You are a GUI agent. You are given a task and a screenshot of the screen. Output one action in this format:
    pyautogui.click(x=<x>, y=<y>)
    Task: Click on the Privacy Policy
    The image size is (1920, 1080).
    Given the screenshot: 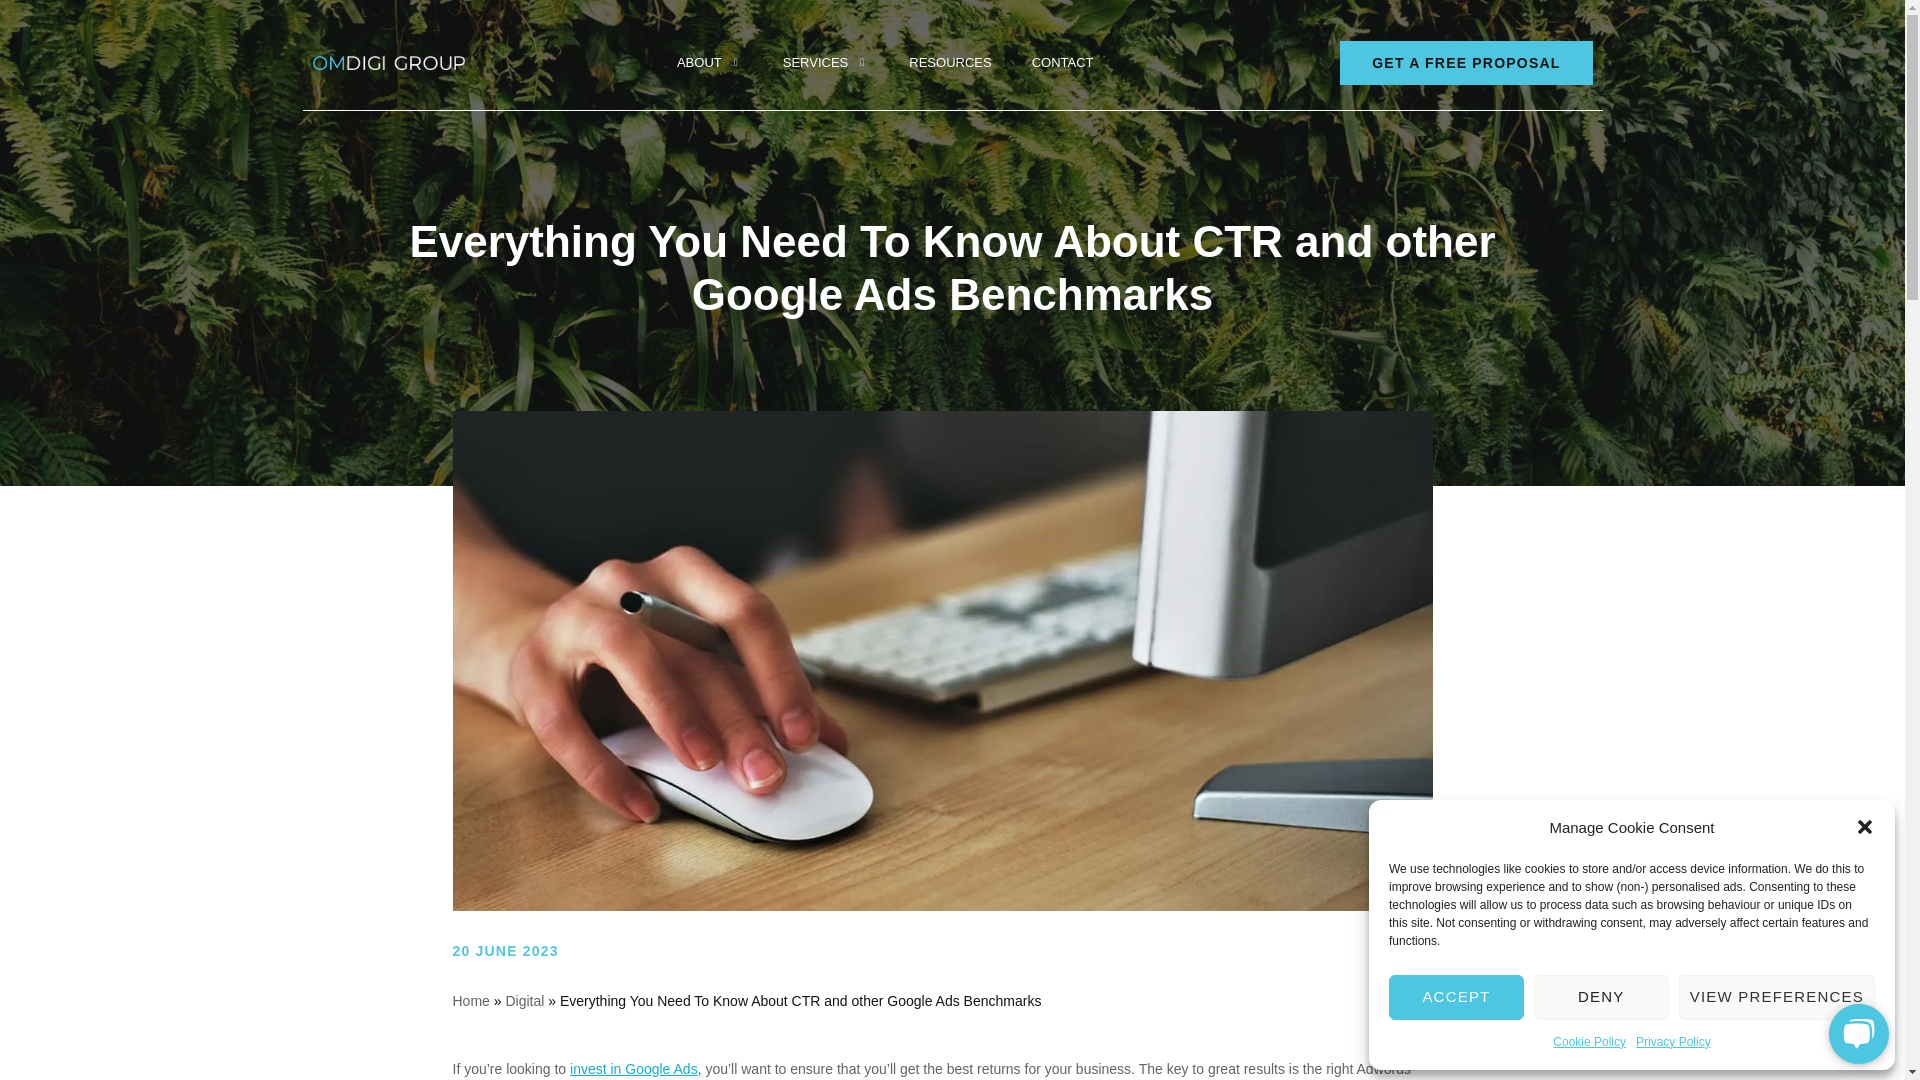 What is the action you would take?
    pyautogui.click(x=1466, y=62)
    